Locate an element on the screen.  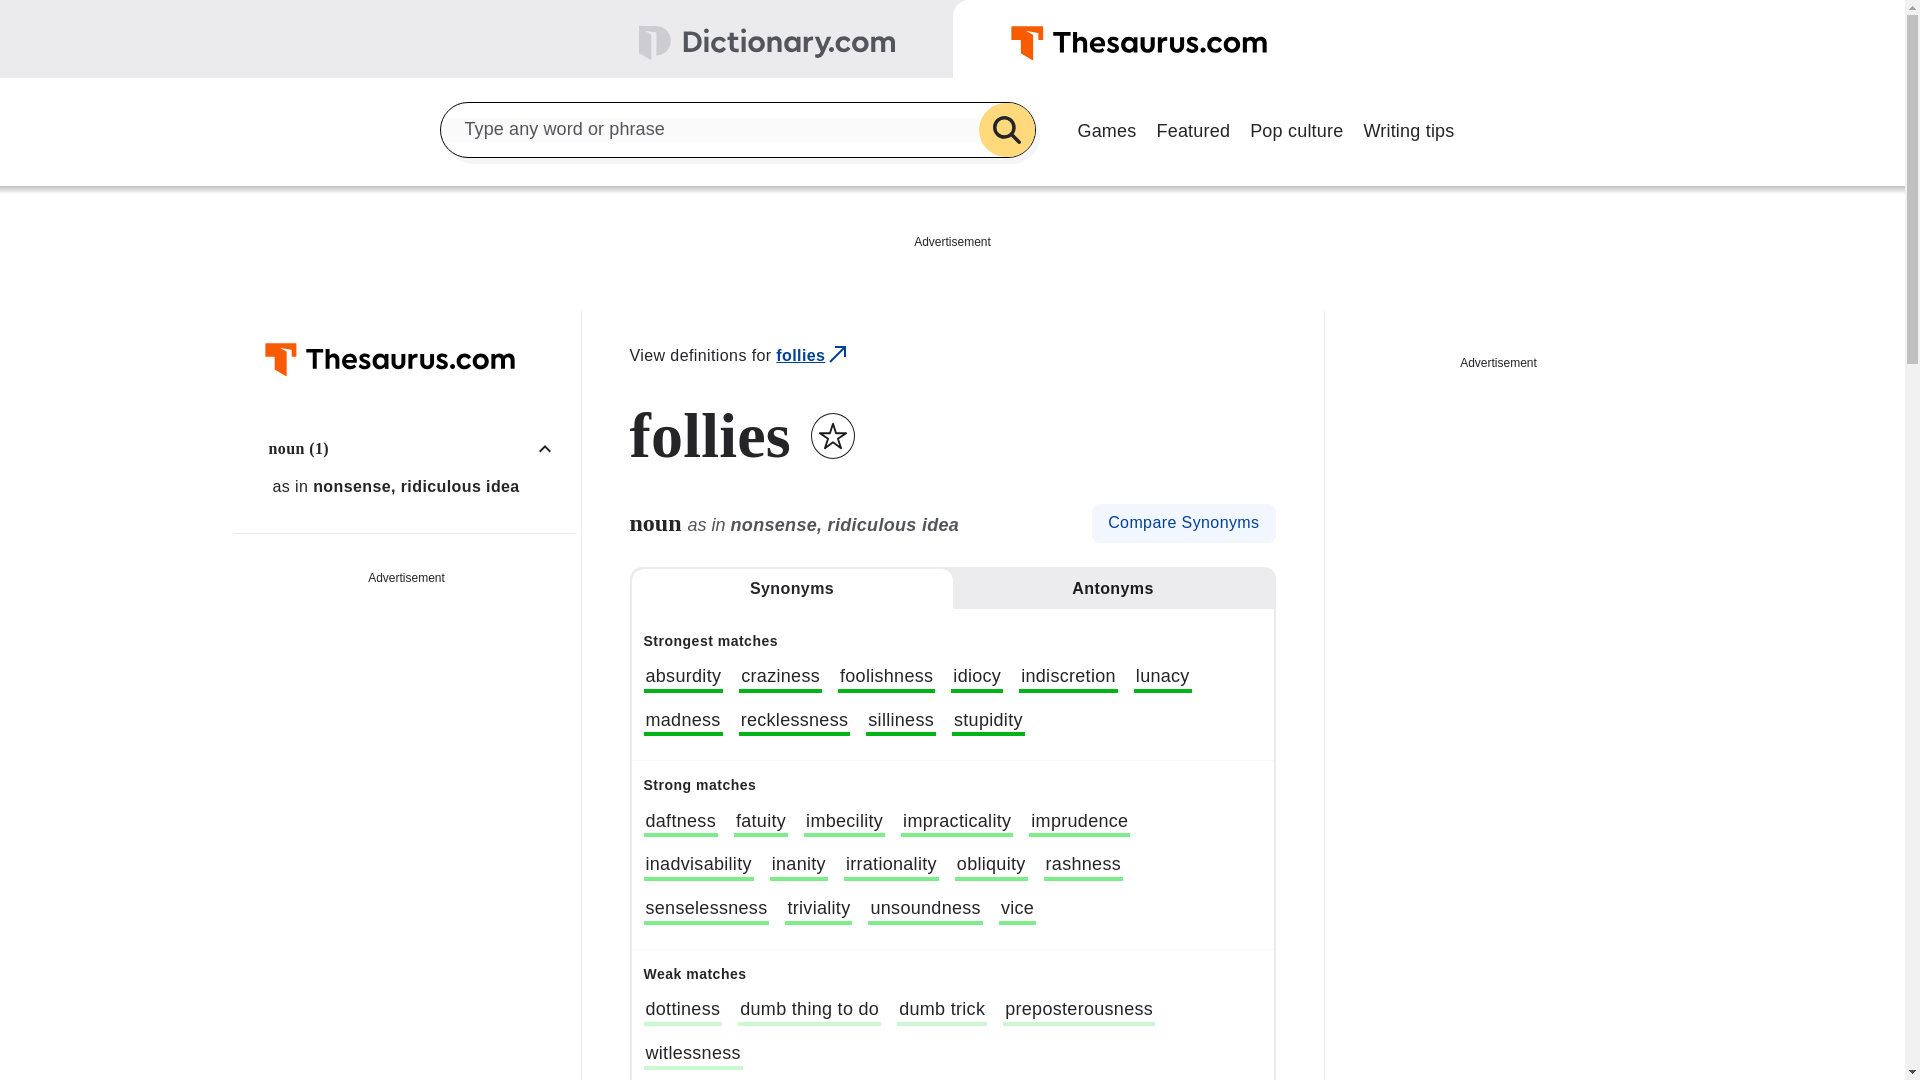
absurdity is located at coordinates (683, 679).